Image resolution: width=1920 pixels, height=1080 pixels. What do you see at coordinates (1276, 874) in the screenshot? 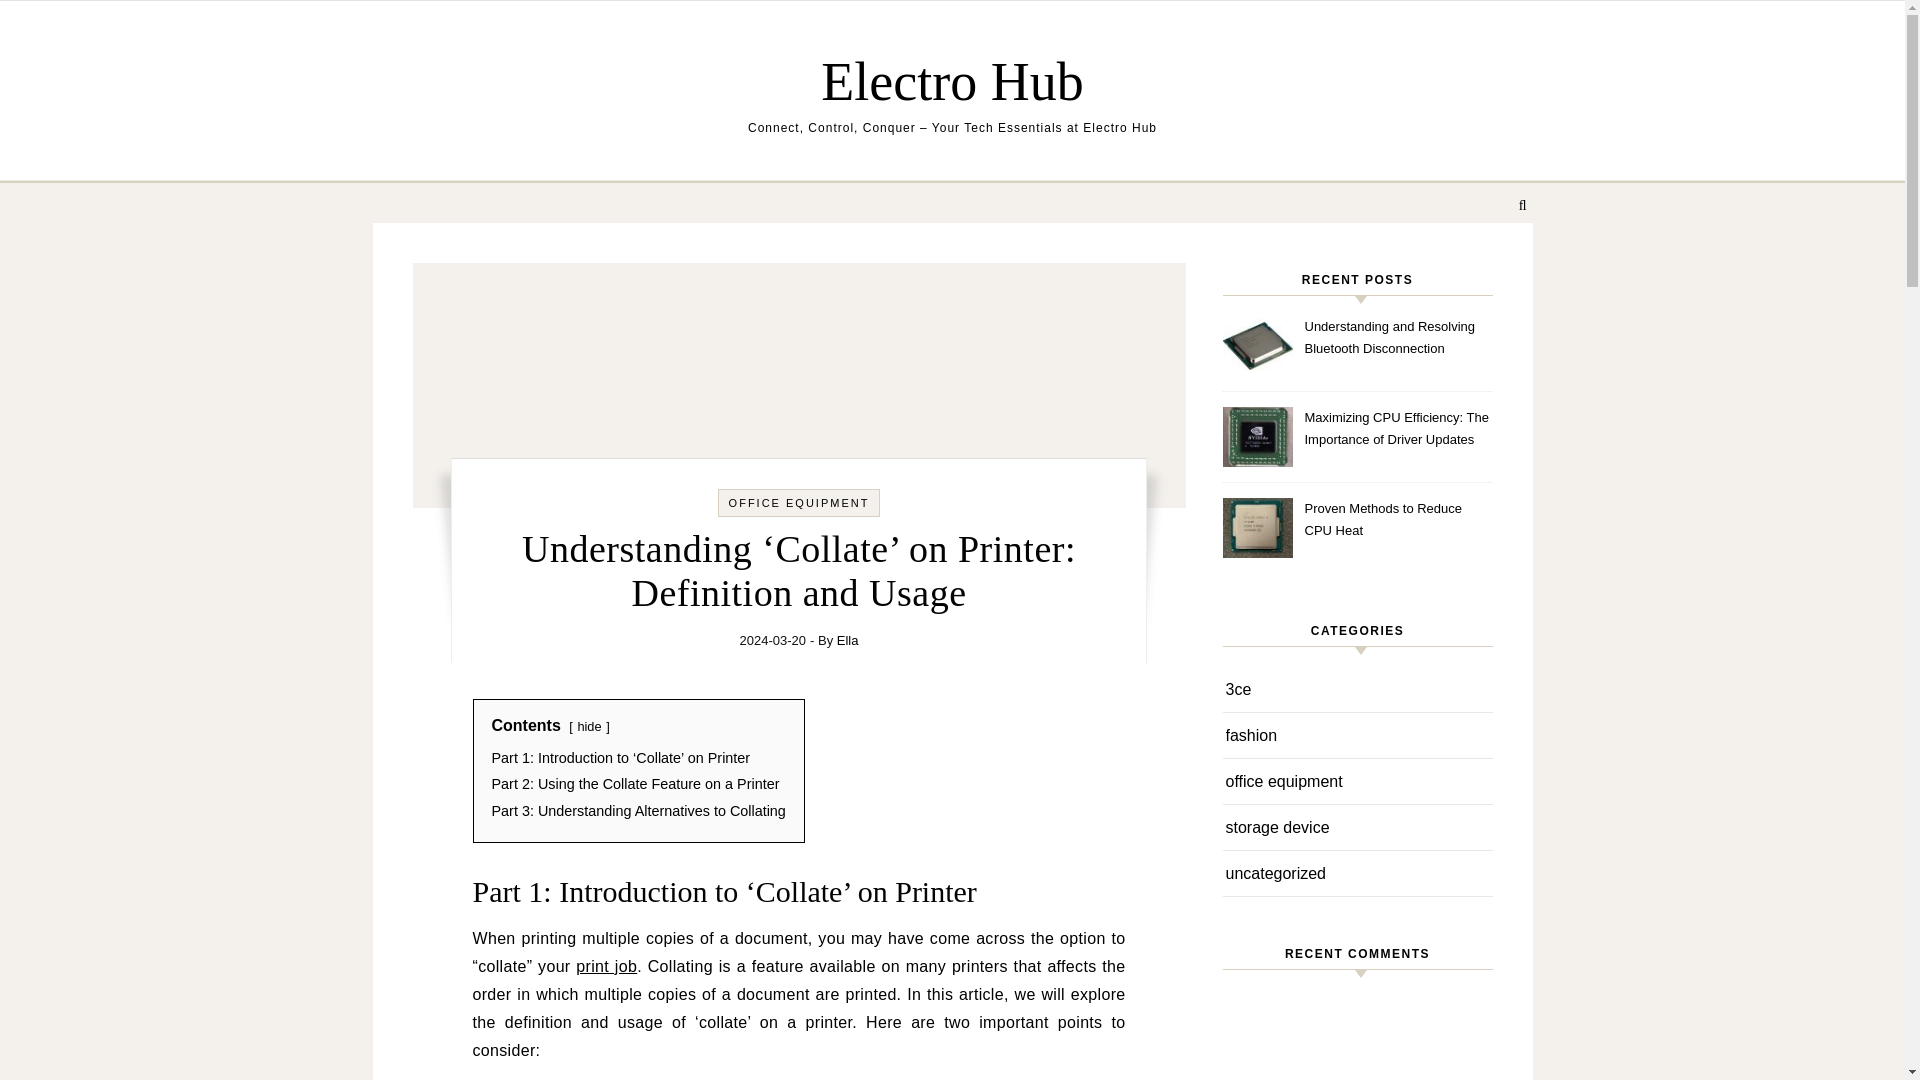
I see `uncategorized` at bounding box center [1276, 874].